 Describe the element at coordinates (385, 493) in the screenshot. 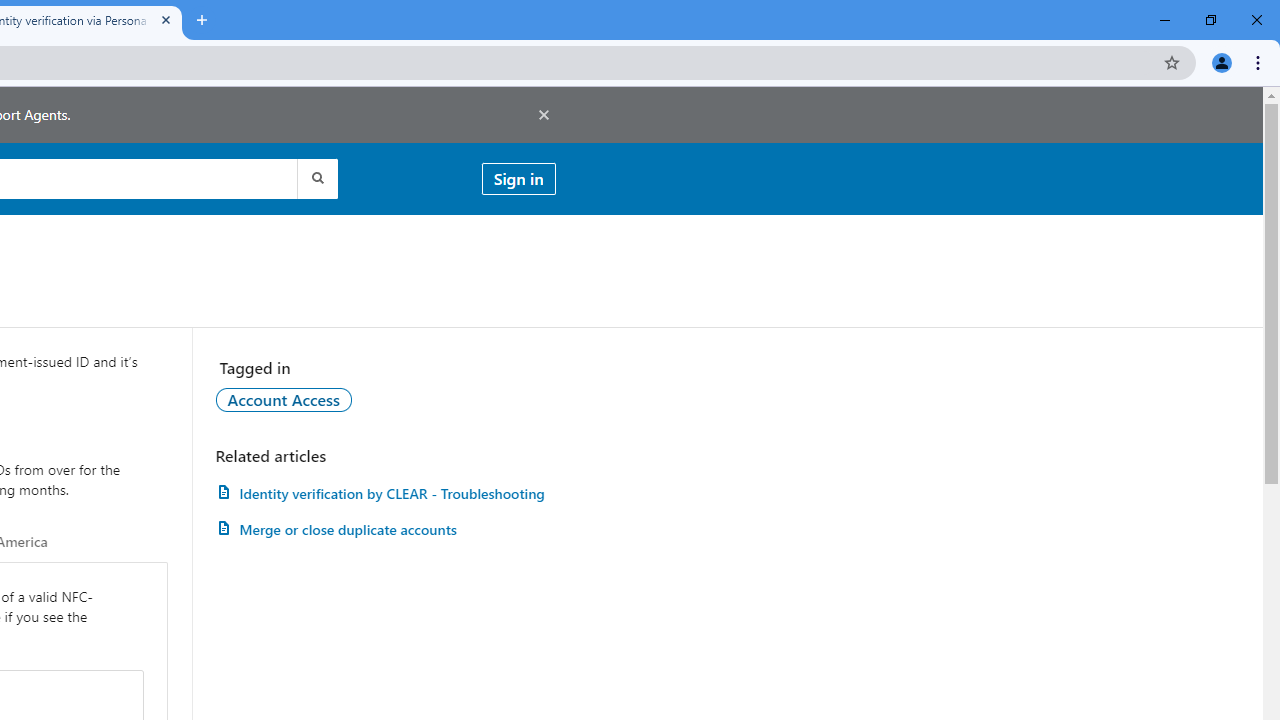

I see `Identity verification by CLEAR - Troubleshooting` at that location.